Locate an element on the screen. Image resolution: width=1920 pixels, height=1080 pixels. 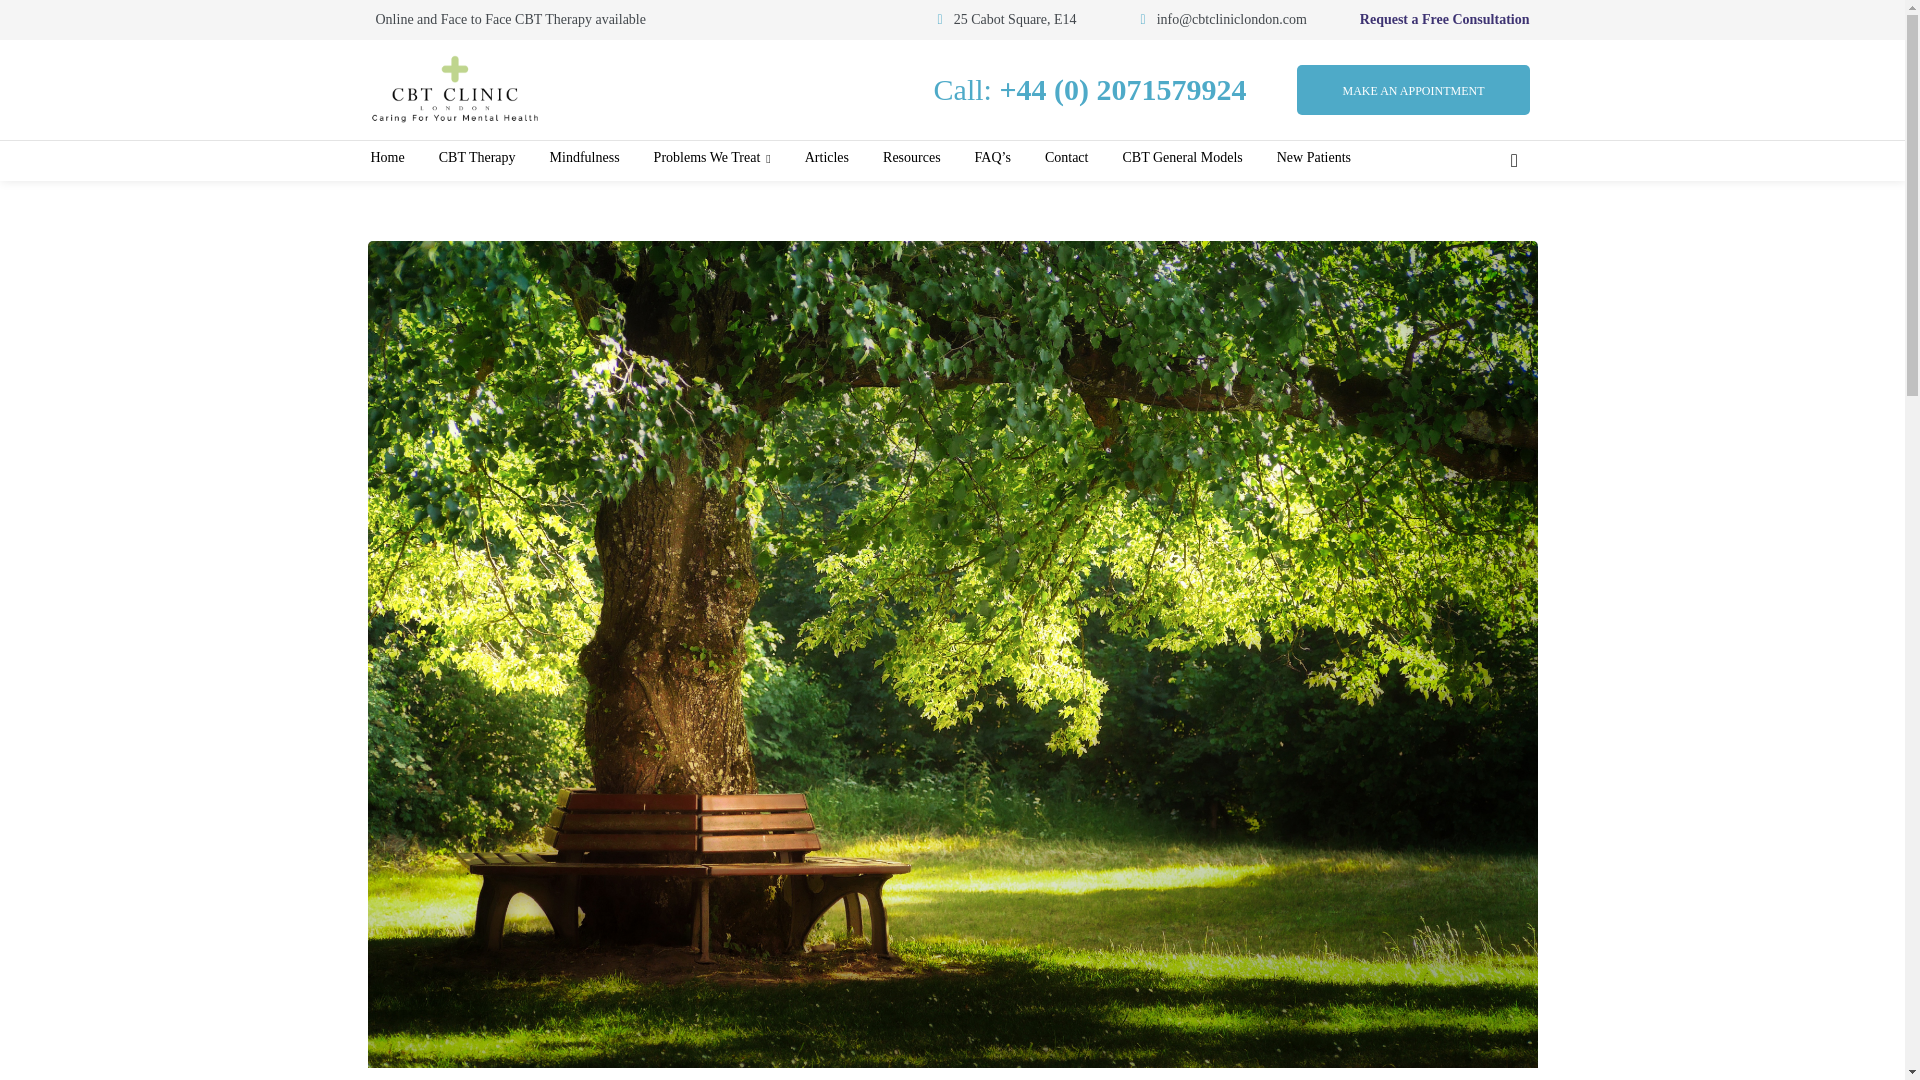
MAKE AN APPOINTMENT is located at coordinates (1412, 89).